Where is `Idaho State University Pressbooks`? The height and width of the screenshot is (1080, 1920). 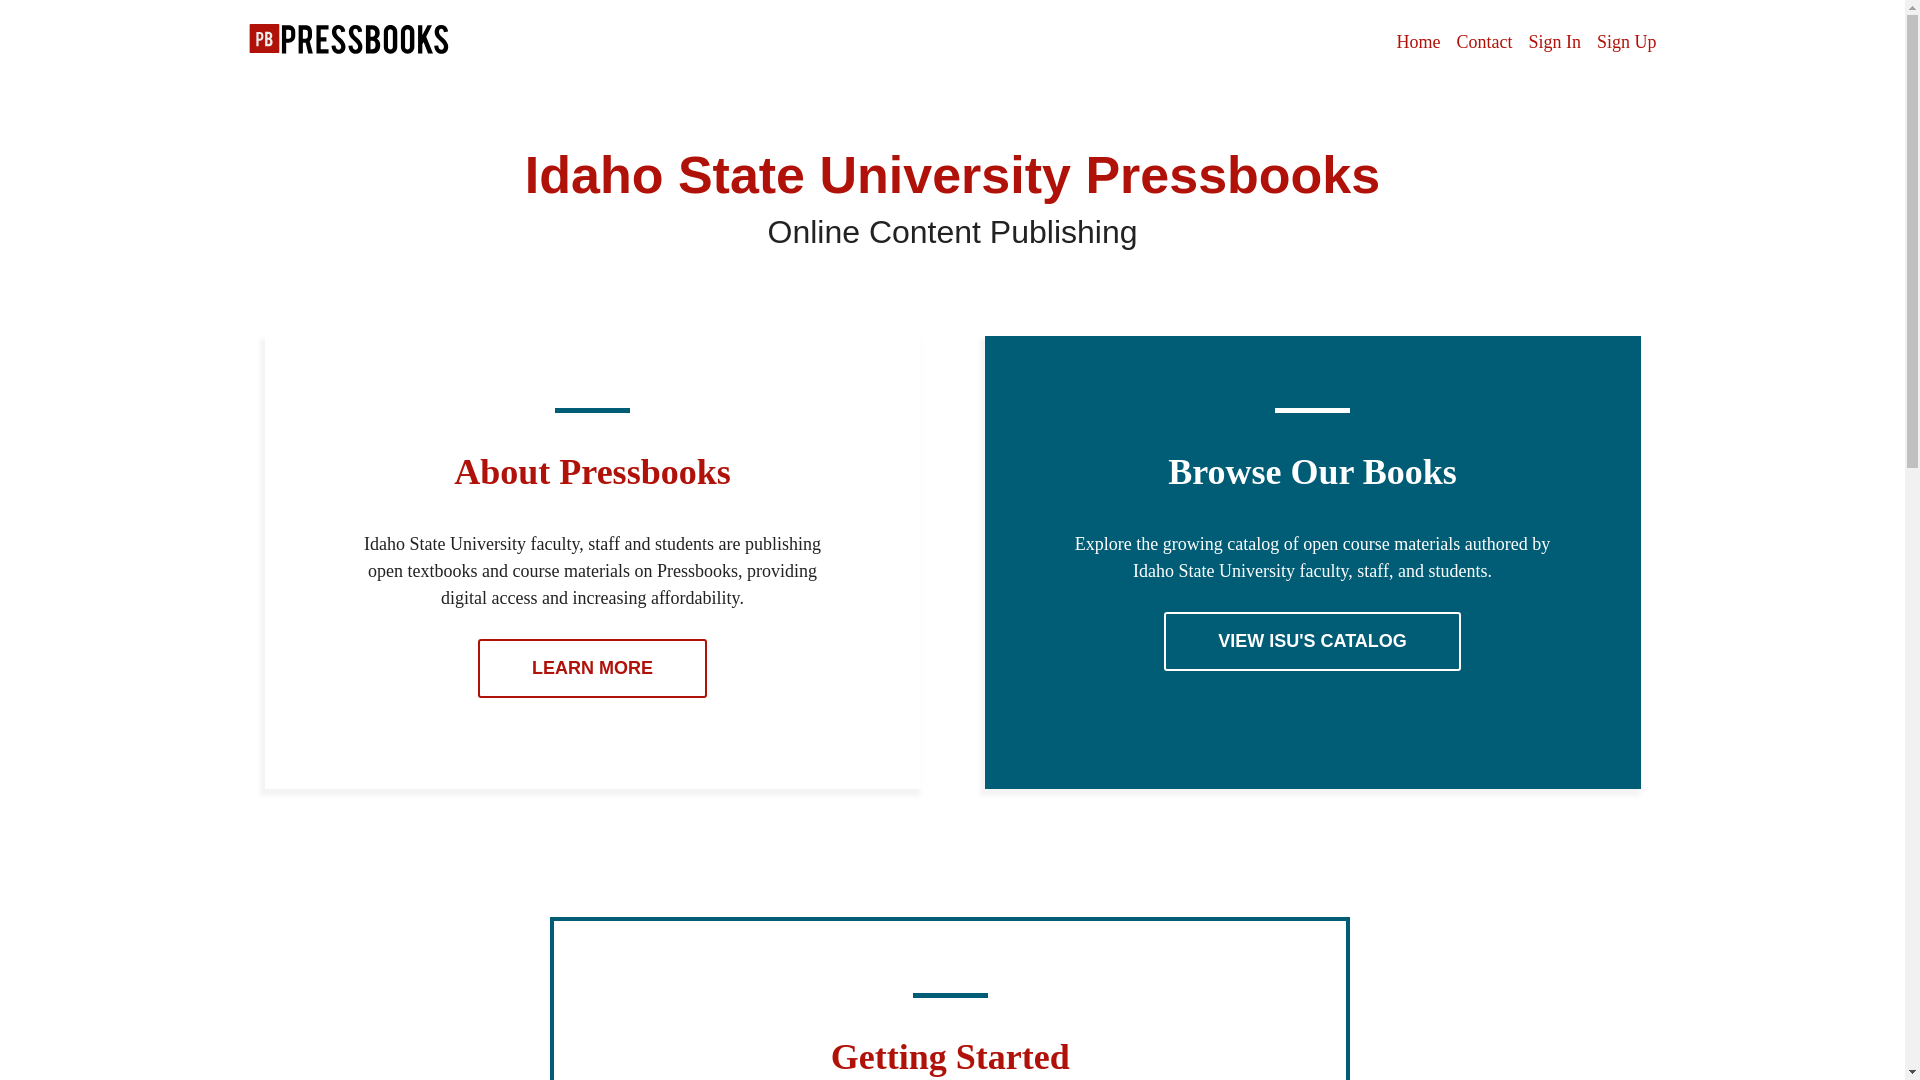 Idaho State University Pressbooks is located at coordinates (348, 47).